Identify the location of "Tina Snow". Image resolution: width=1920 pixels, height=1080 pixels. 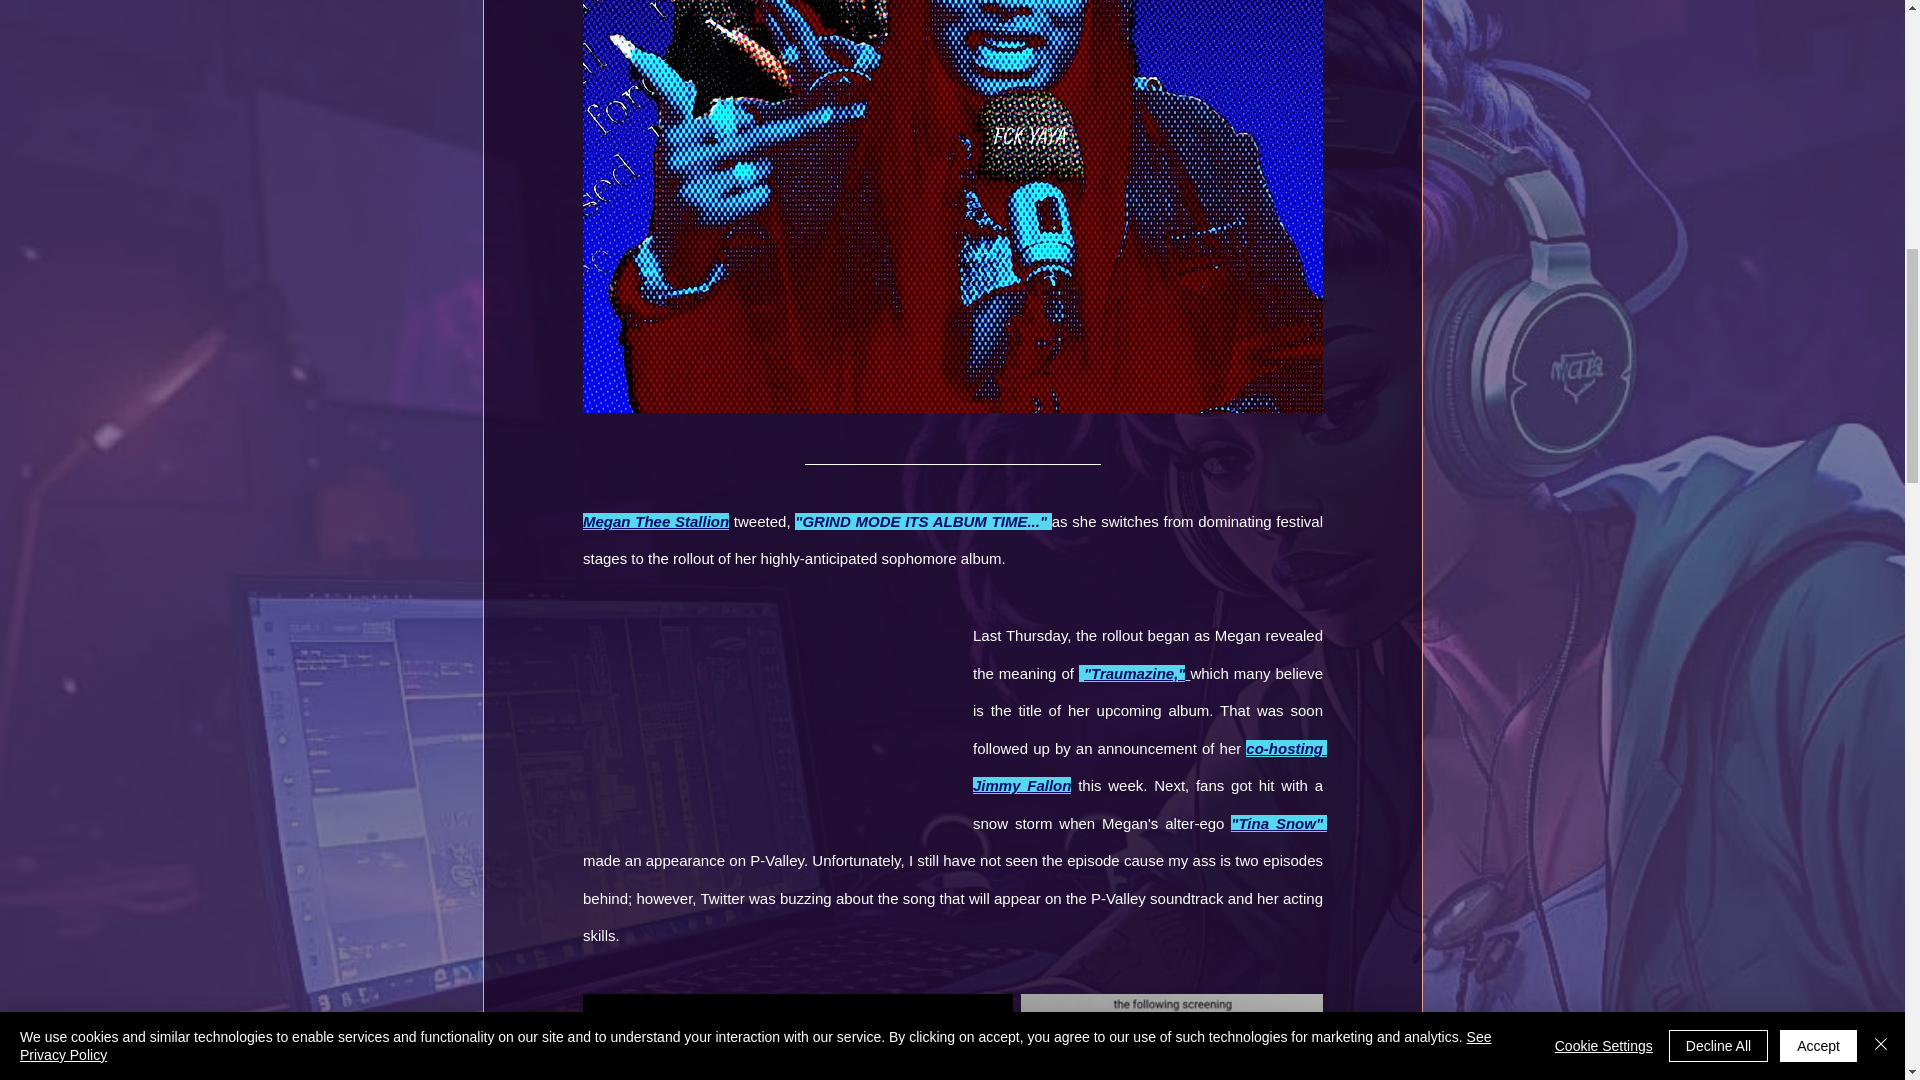
(1276, 823).